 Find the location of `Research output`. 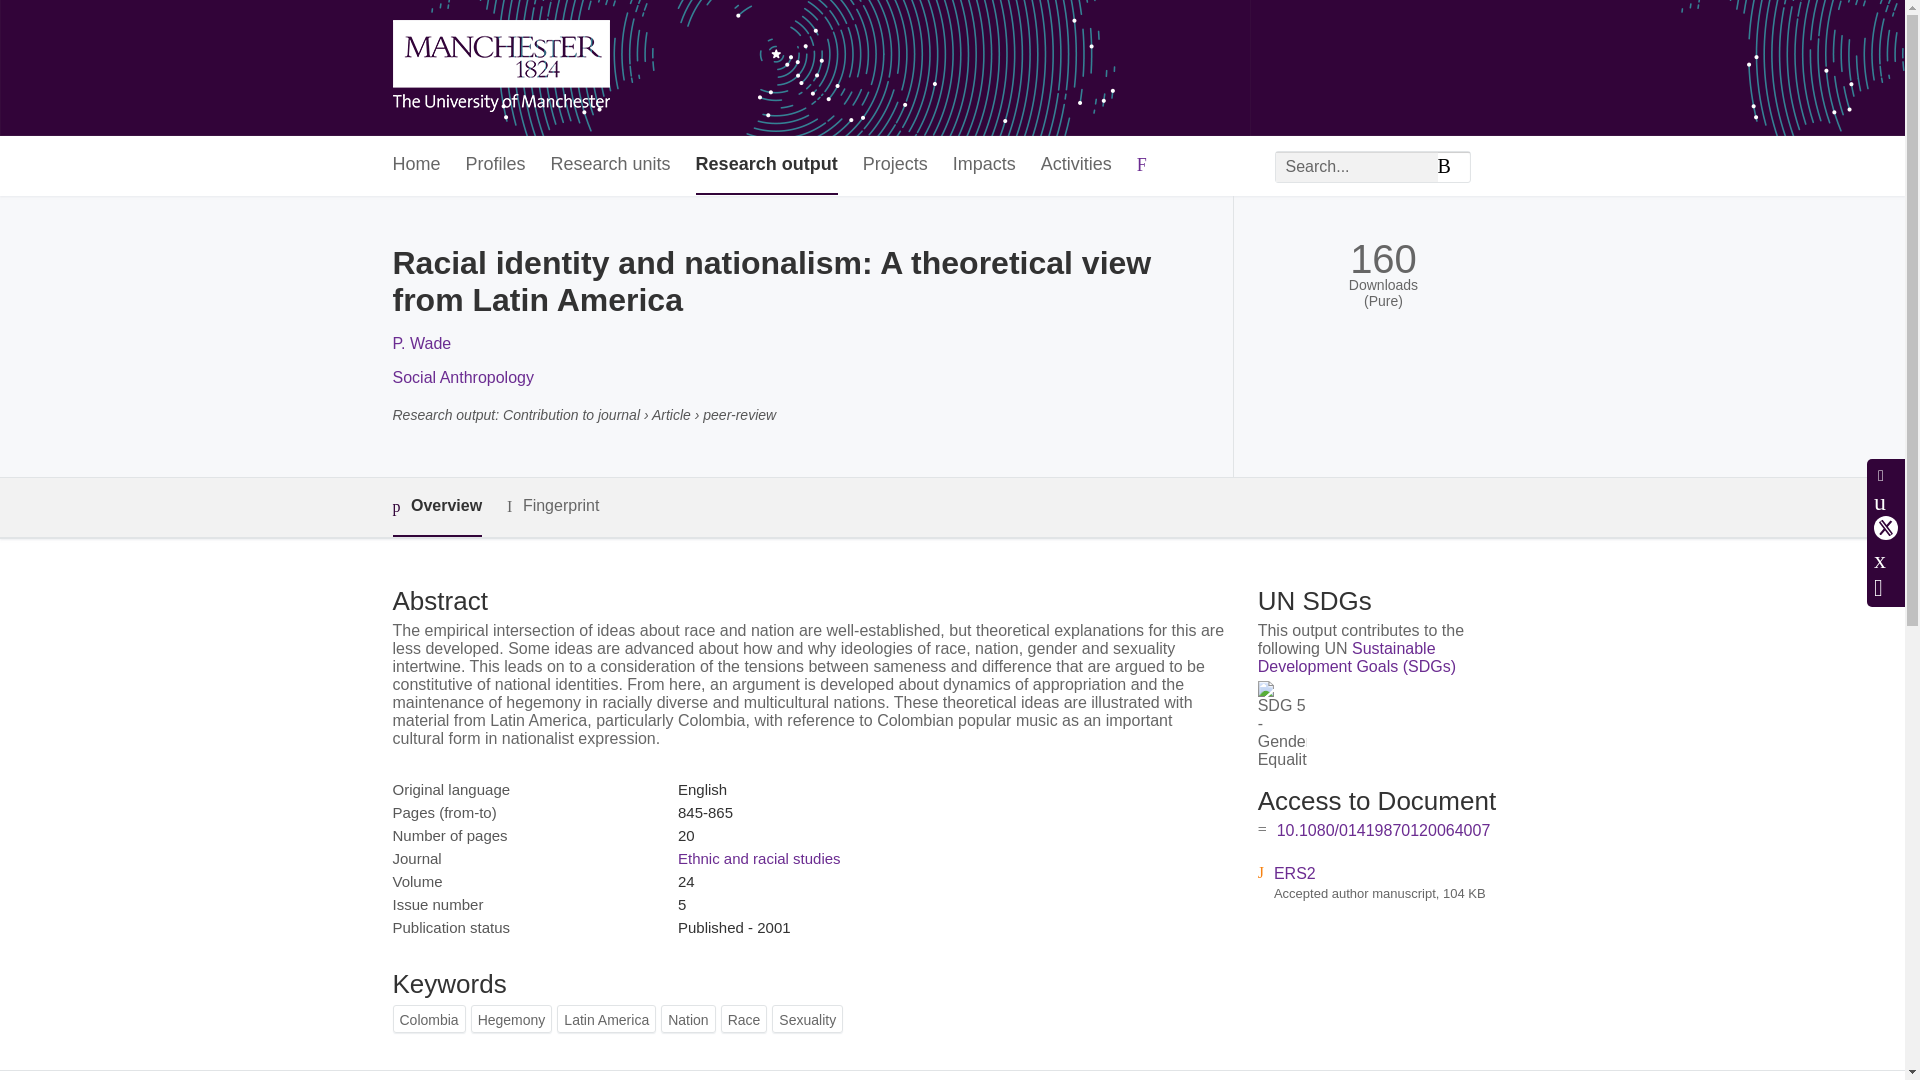

Research output is located at coordinates (766, 166).